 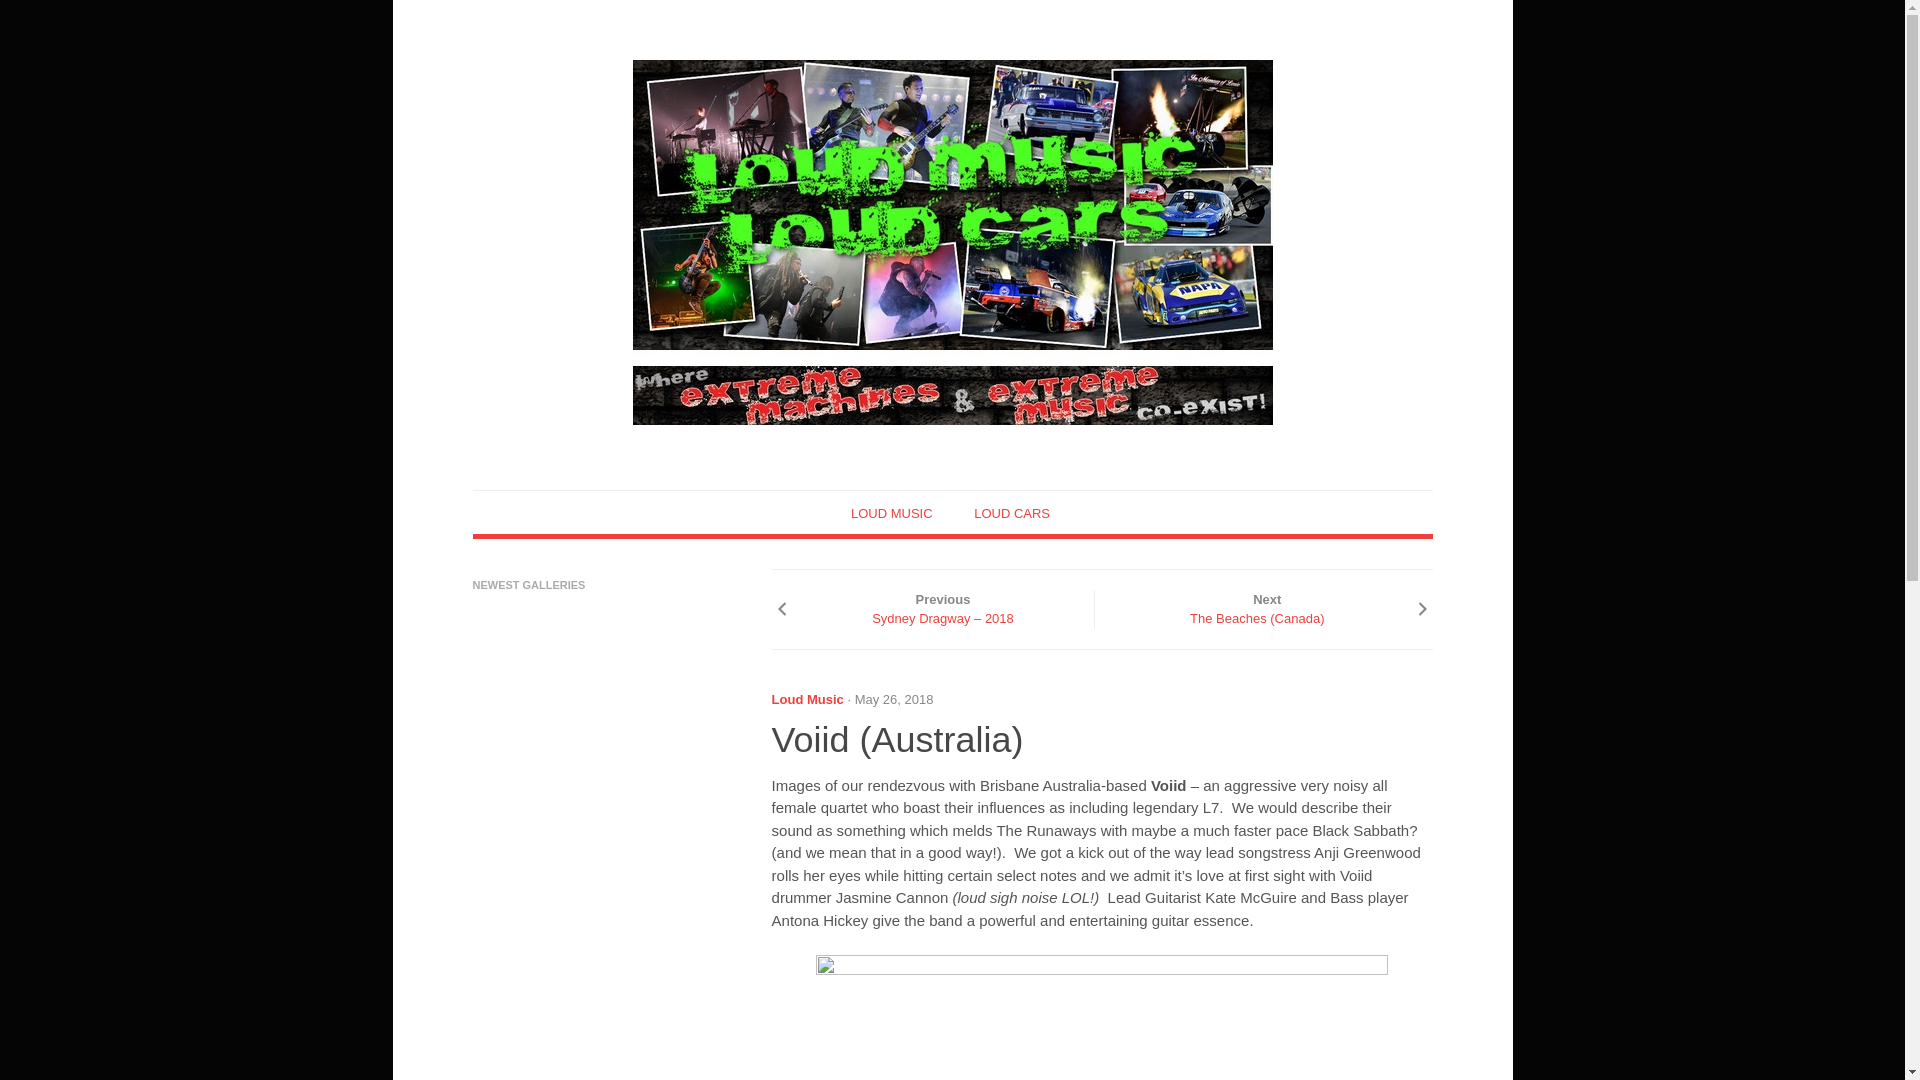 I want to click on LOUD CARS, so click(x=1012, y=513).